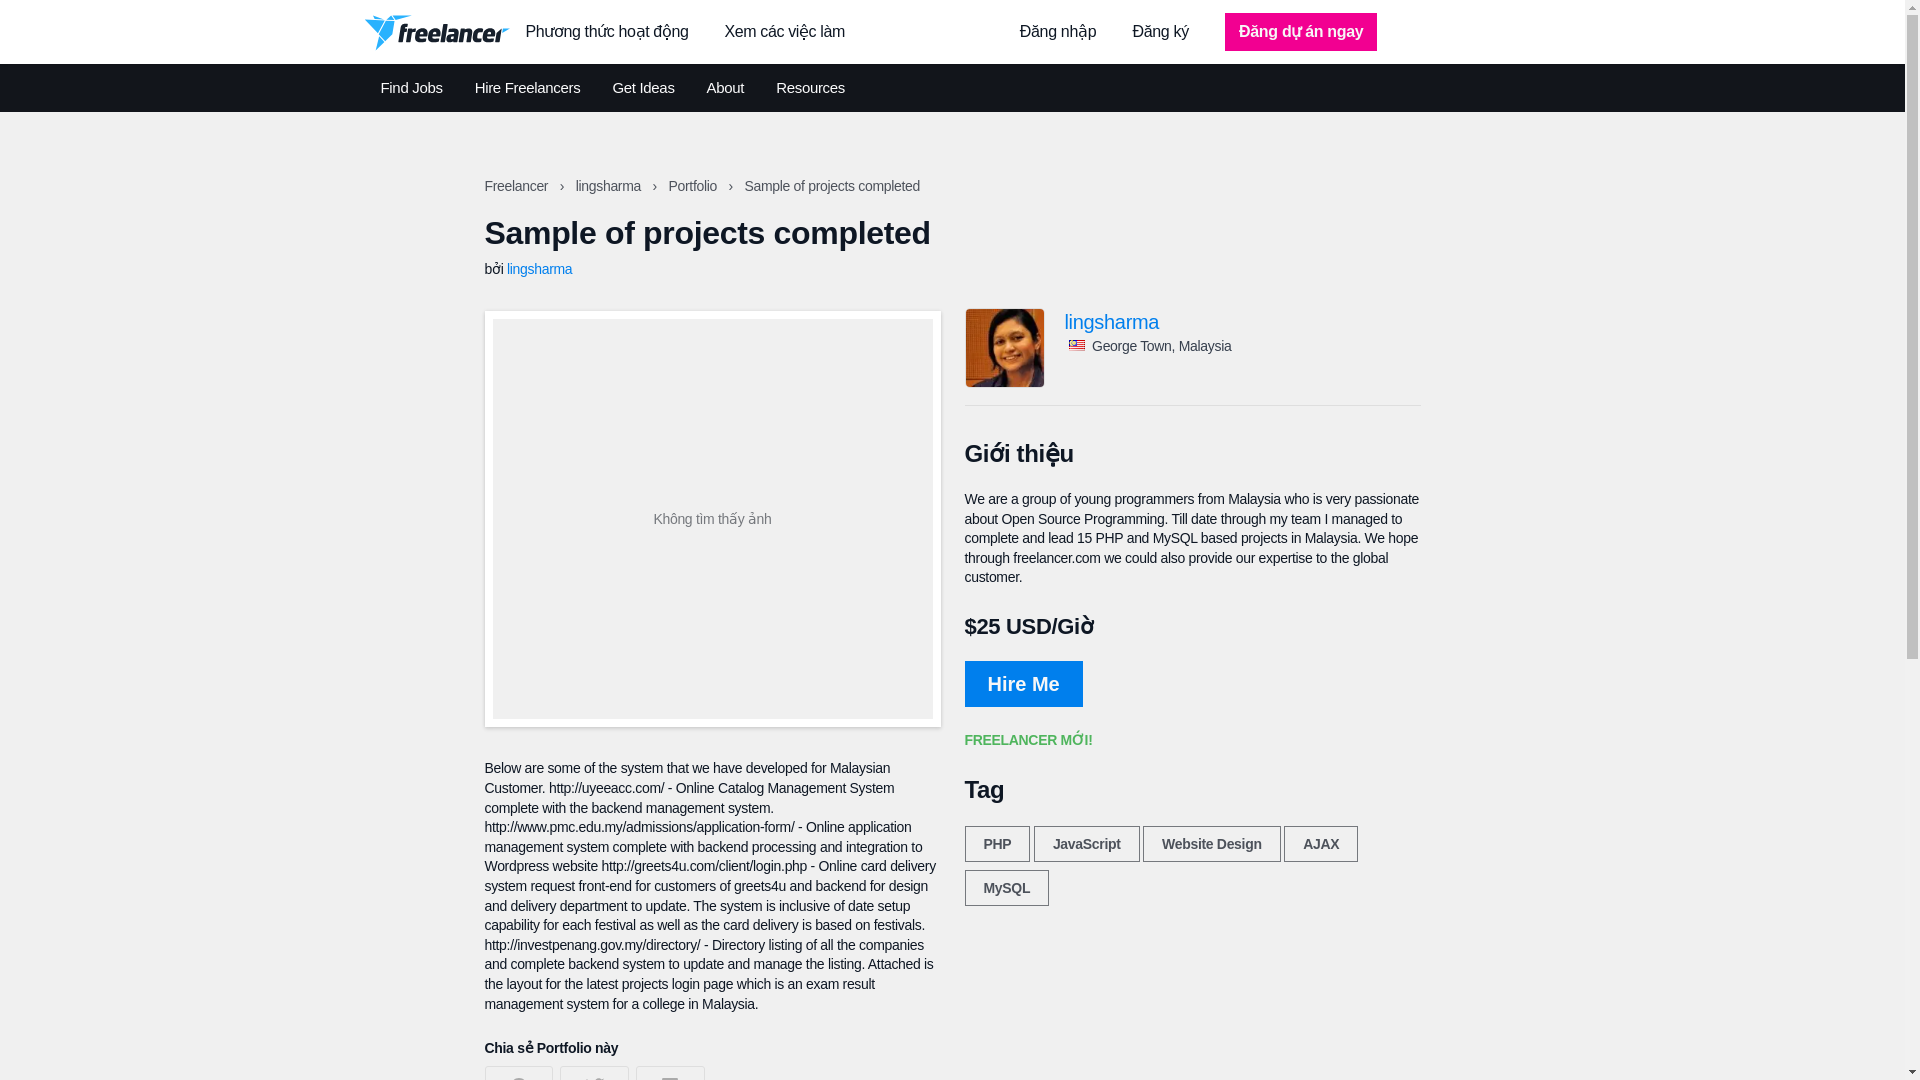 The height and width of the screenshot is (1080, 1920). I want to click on Hire Me, so click(1022, 684).